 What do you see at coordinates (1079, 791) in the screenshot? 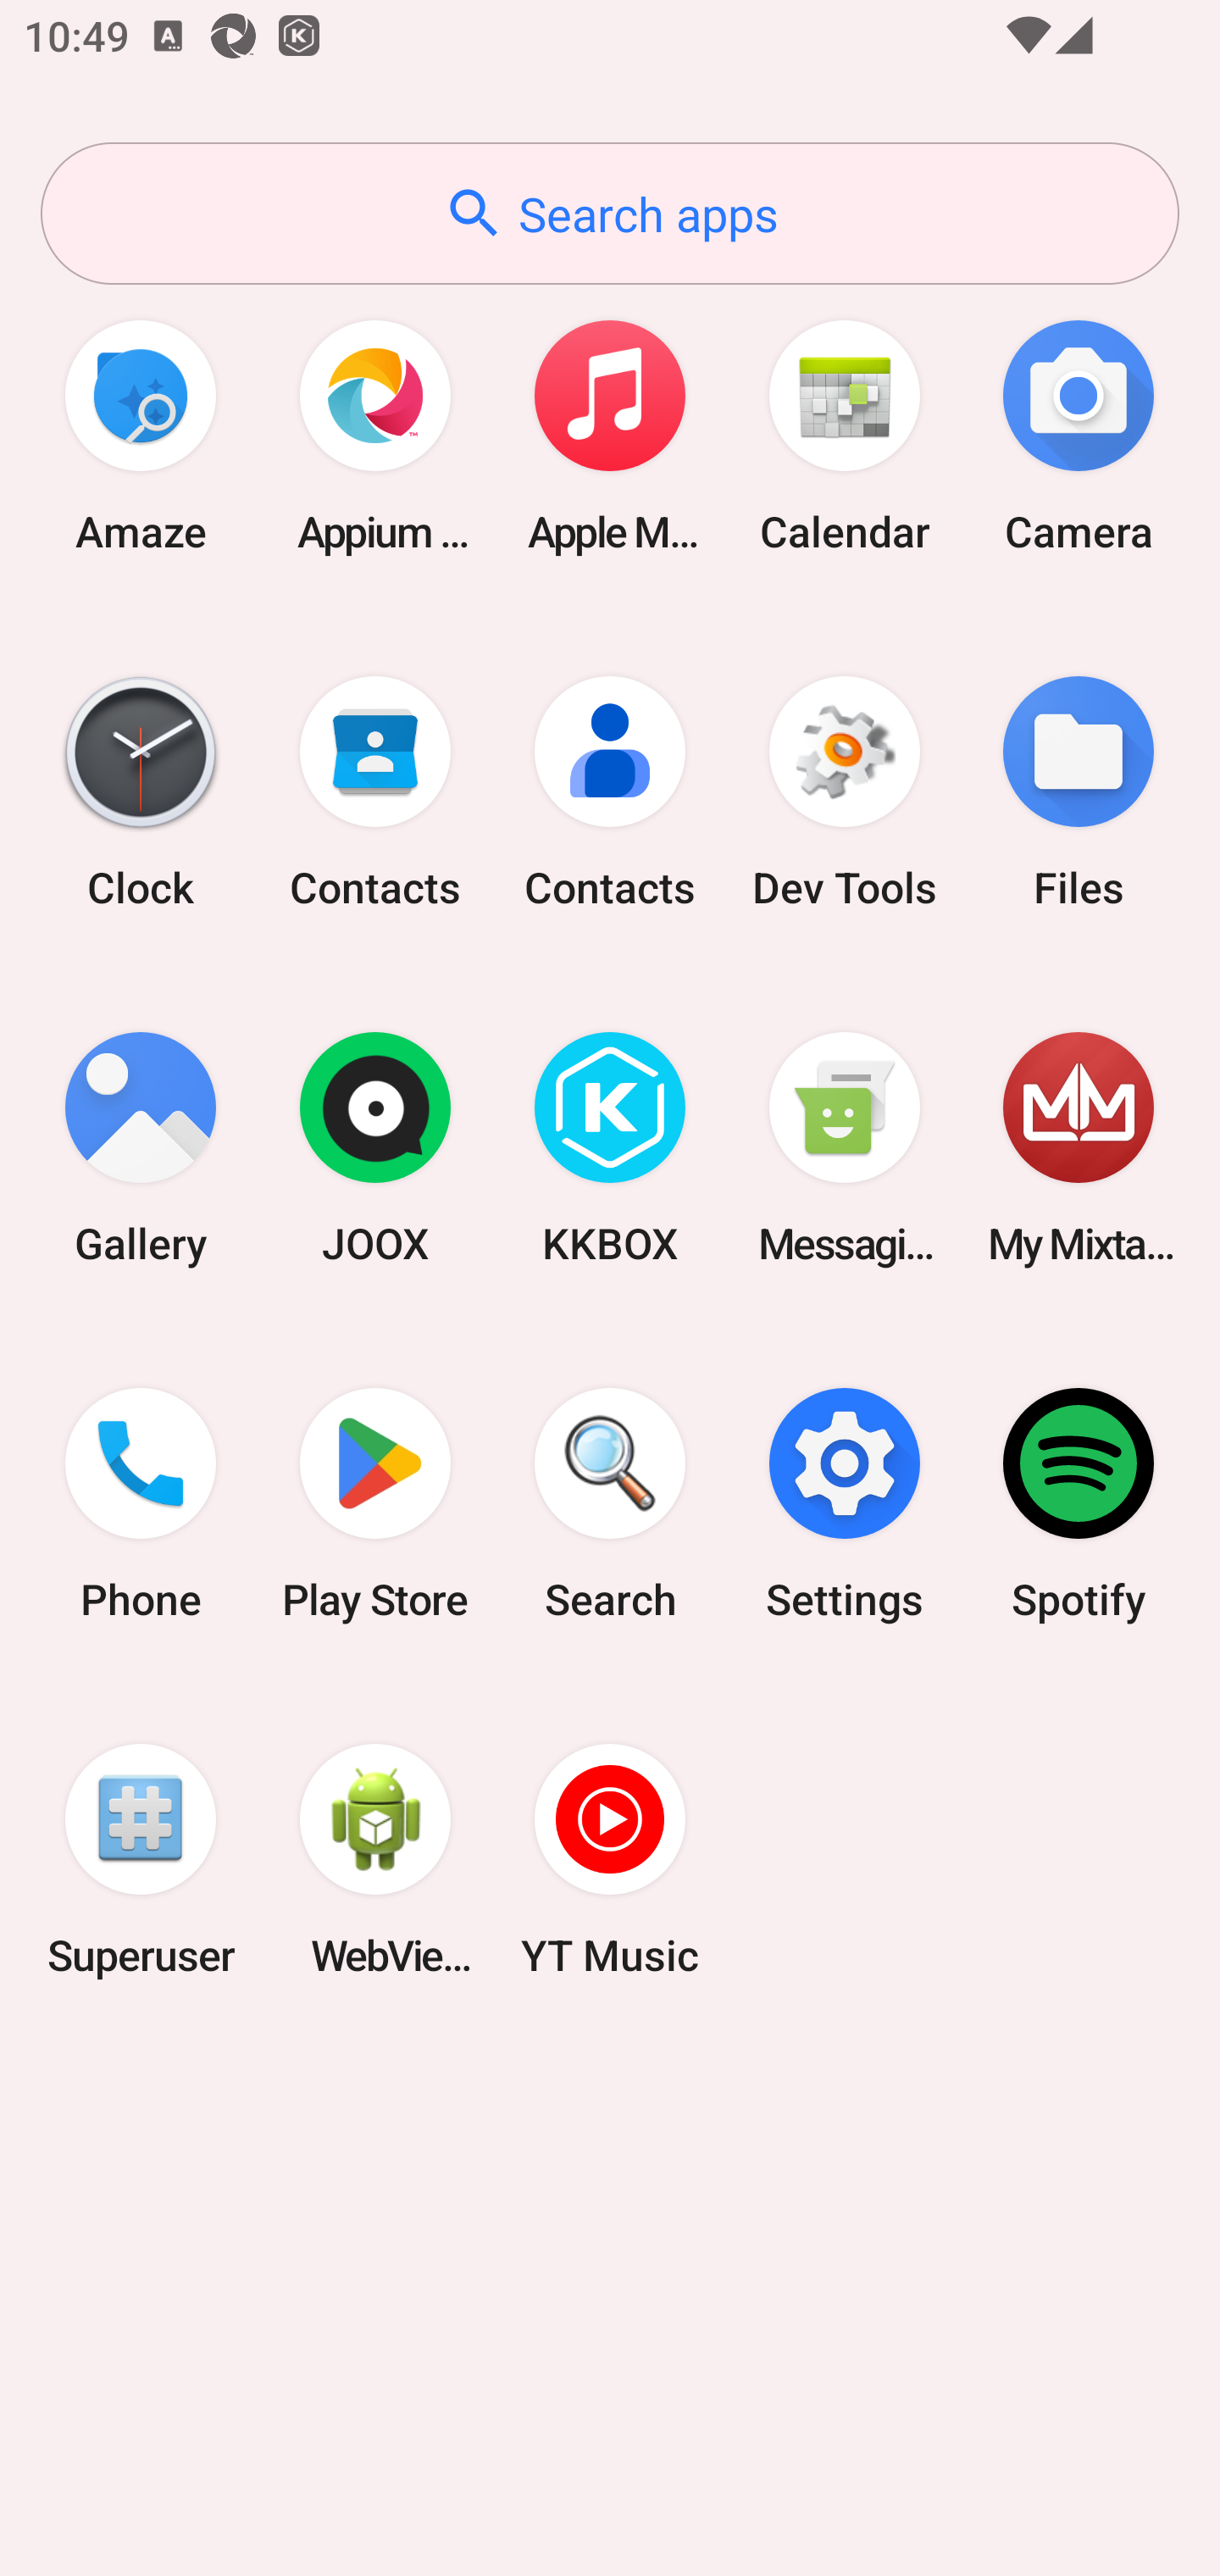
I see `Files` at bounding box center [1079, 791].